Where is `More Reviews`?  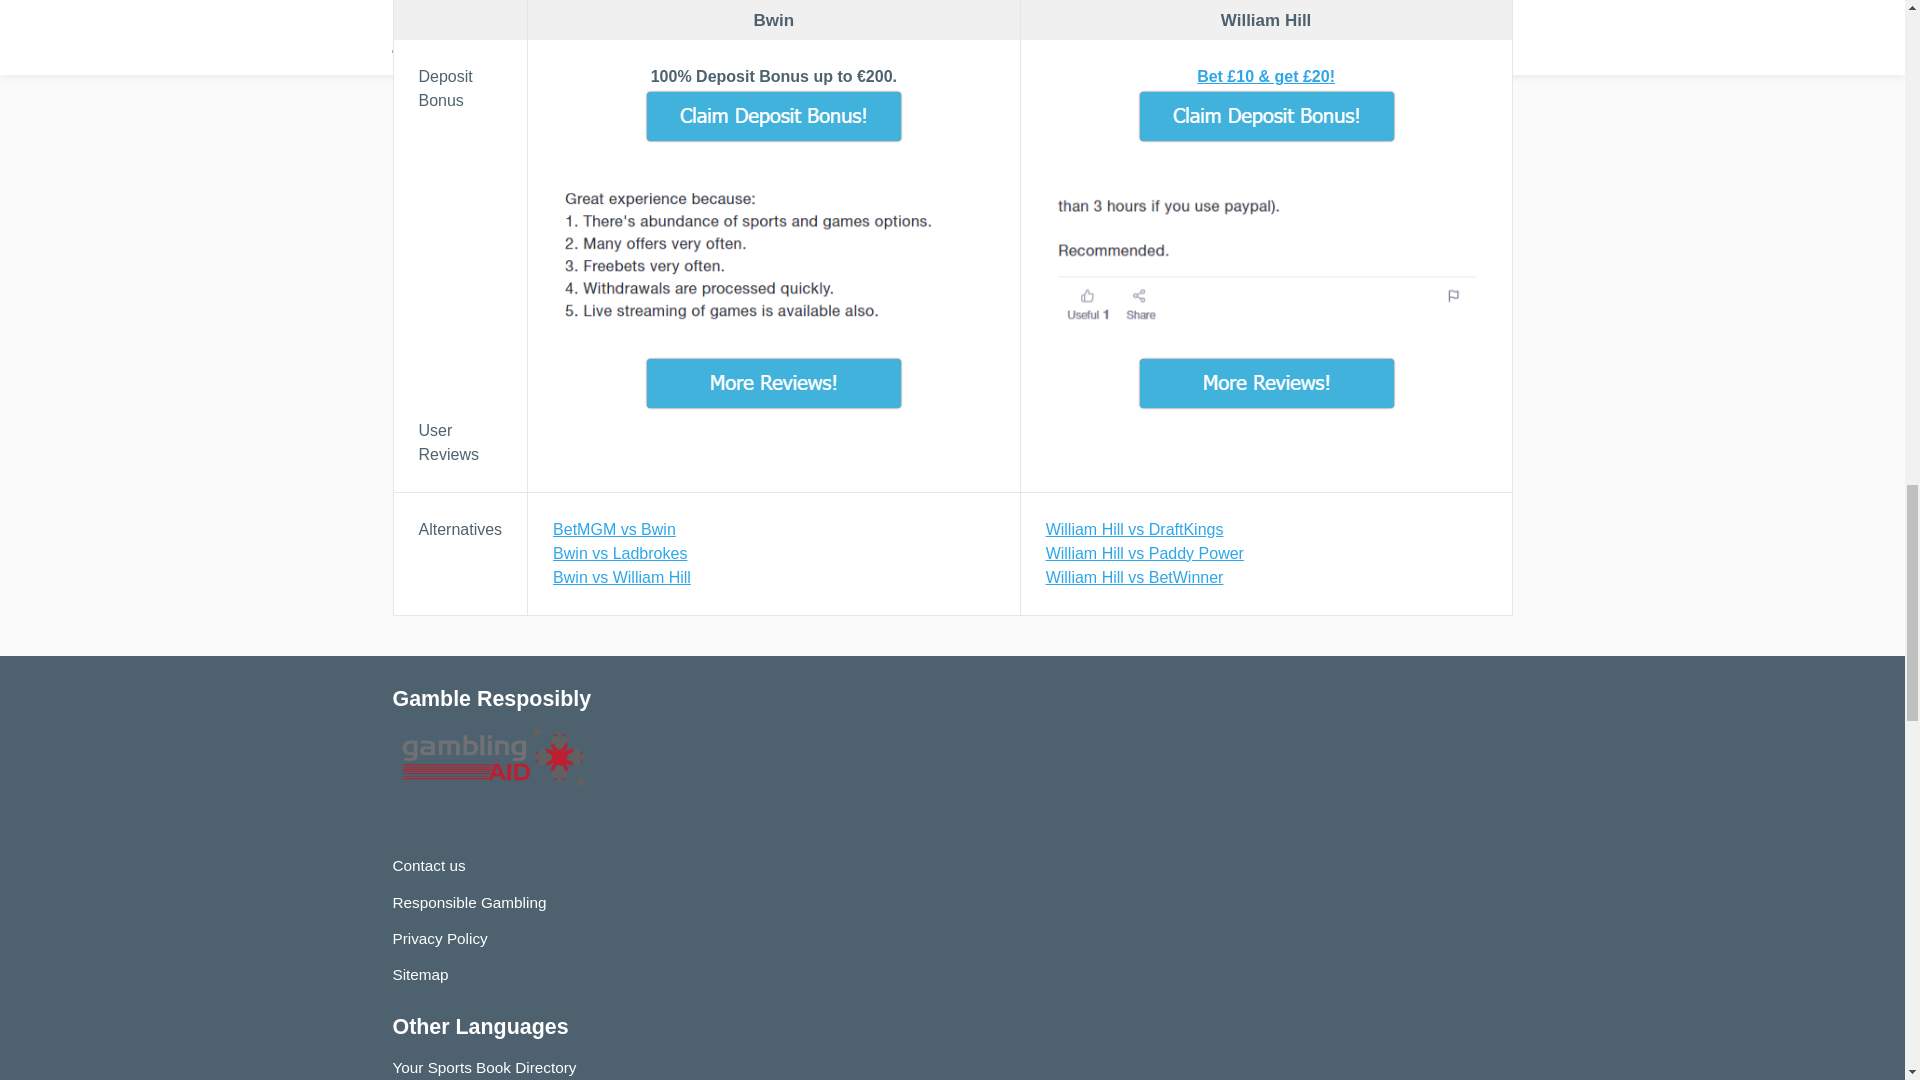
More Reviews is located at coordinates (773, 384).